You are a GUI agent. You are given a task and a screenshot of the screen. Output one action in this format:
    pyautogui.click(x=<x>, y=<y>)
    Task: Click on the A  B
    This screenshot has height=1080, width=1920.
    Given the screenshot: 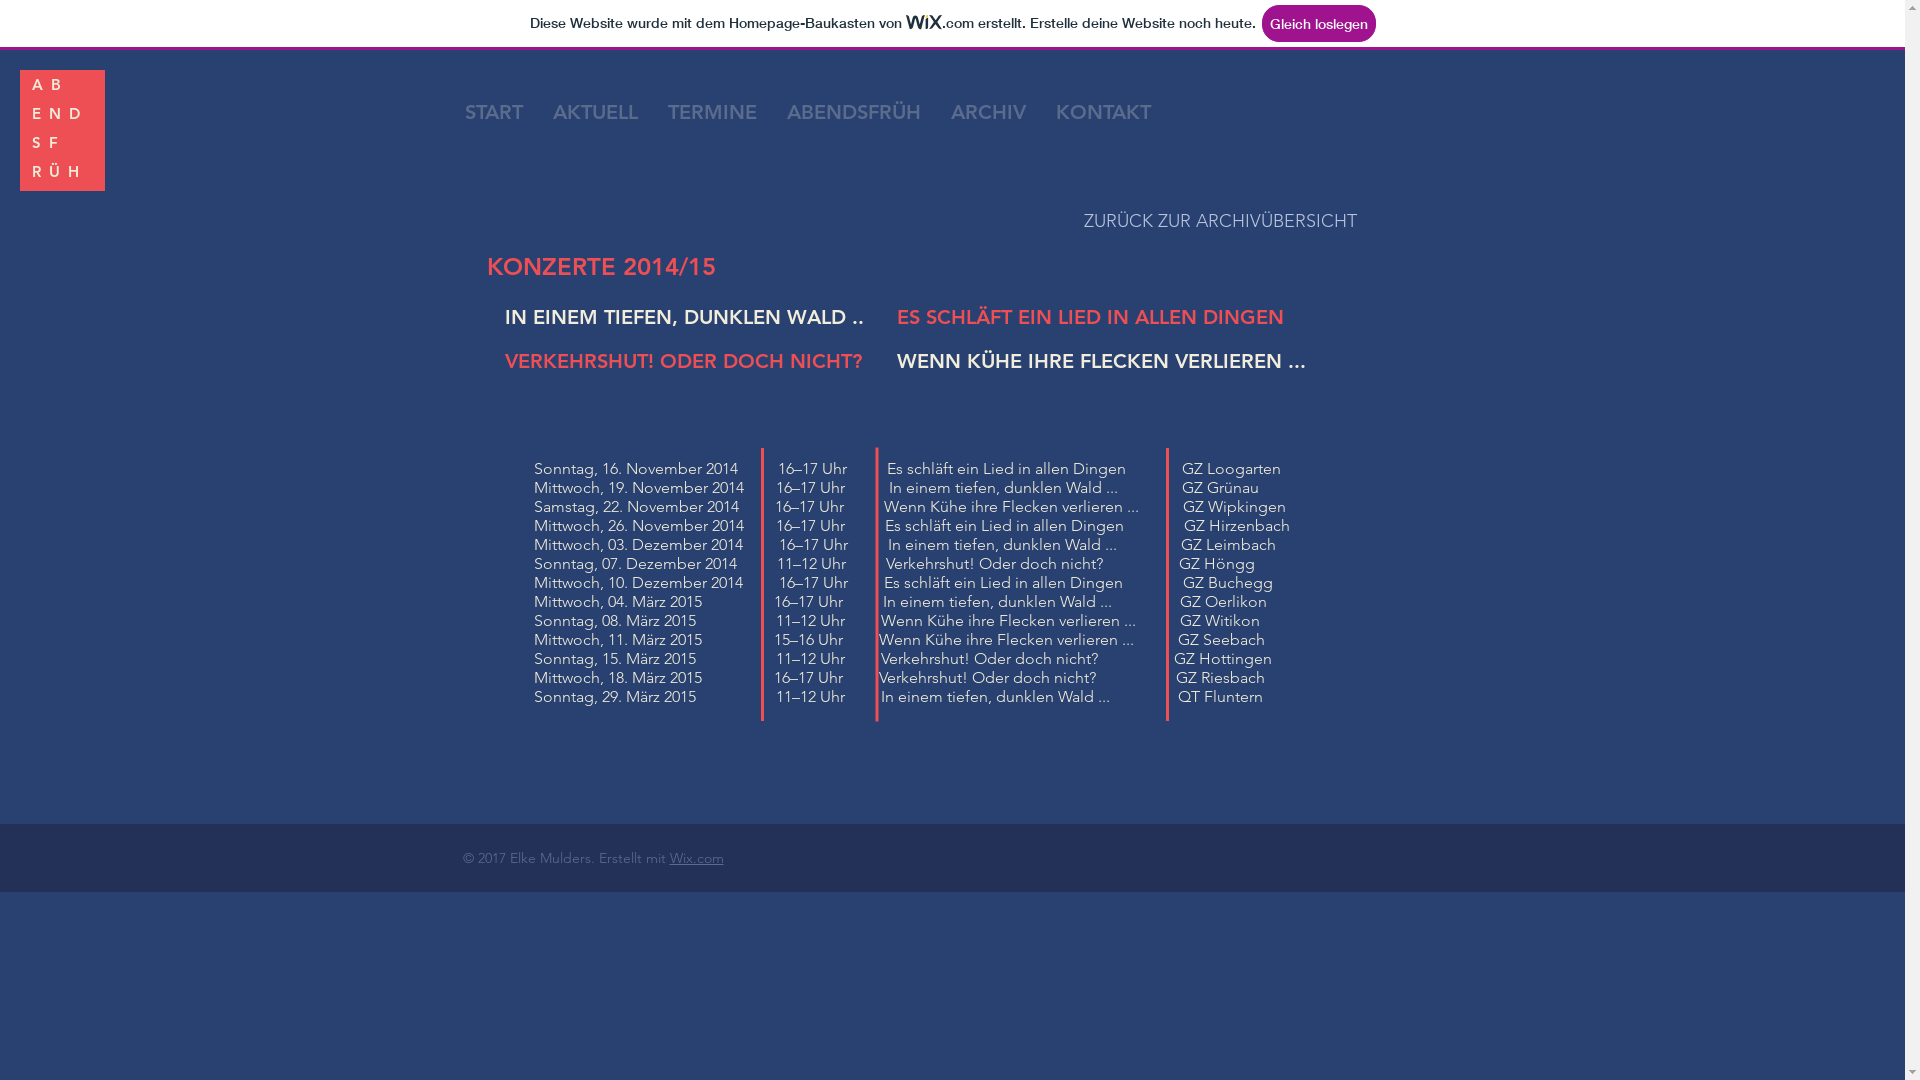 What is the action you would take?
    pyautogui.click(x=46, y=76)
    